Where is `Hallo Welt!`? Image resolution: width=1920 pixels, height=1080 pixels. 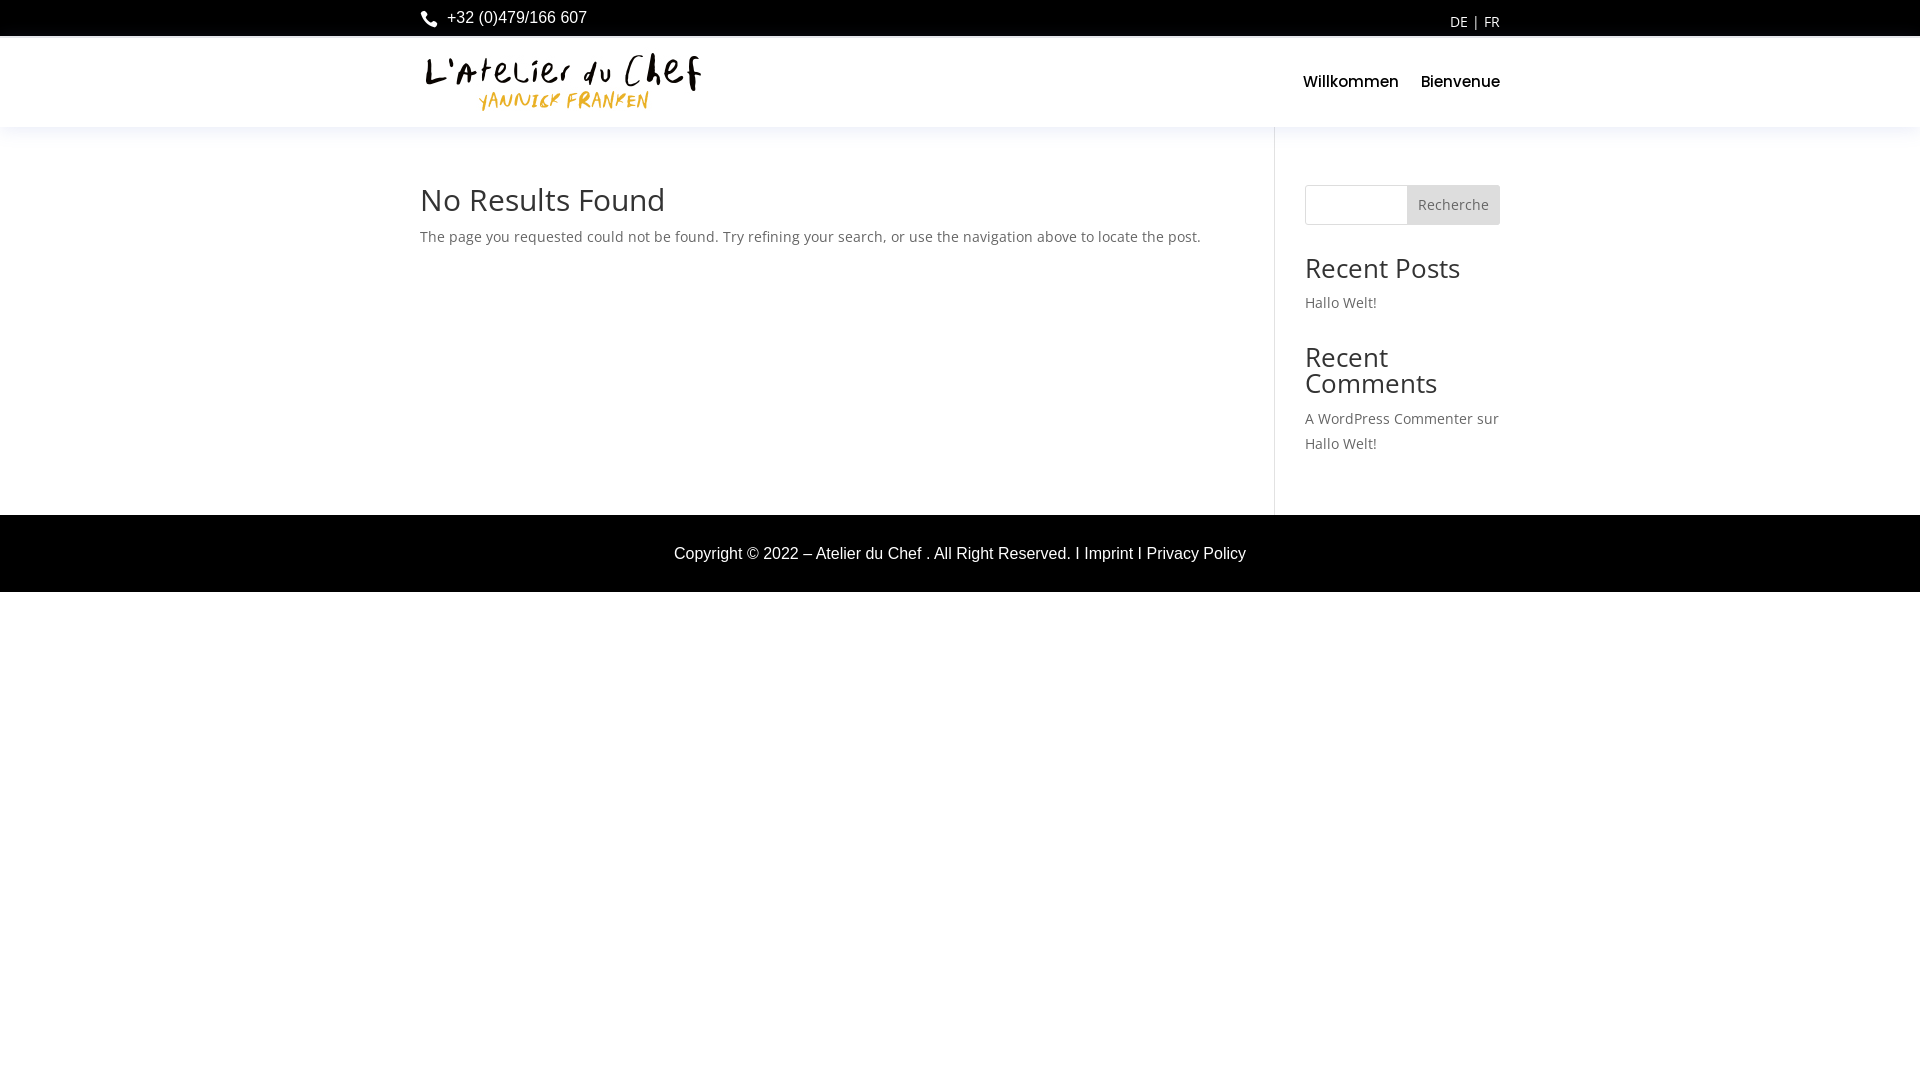 Hallo Welt! is located at coordinates (1341, 444).